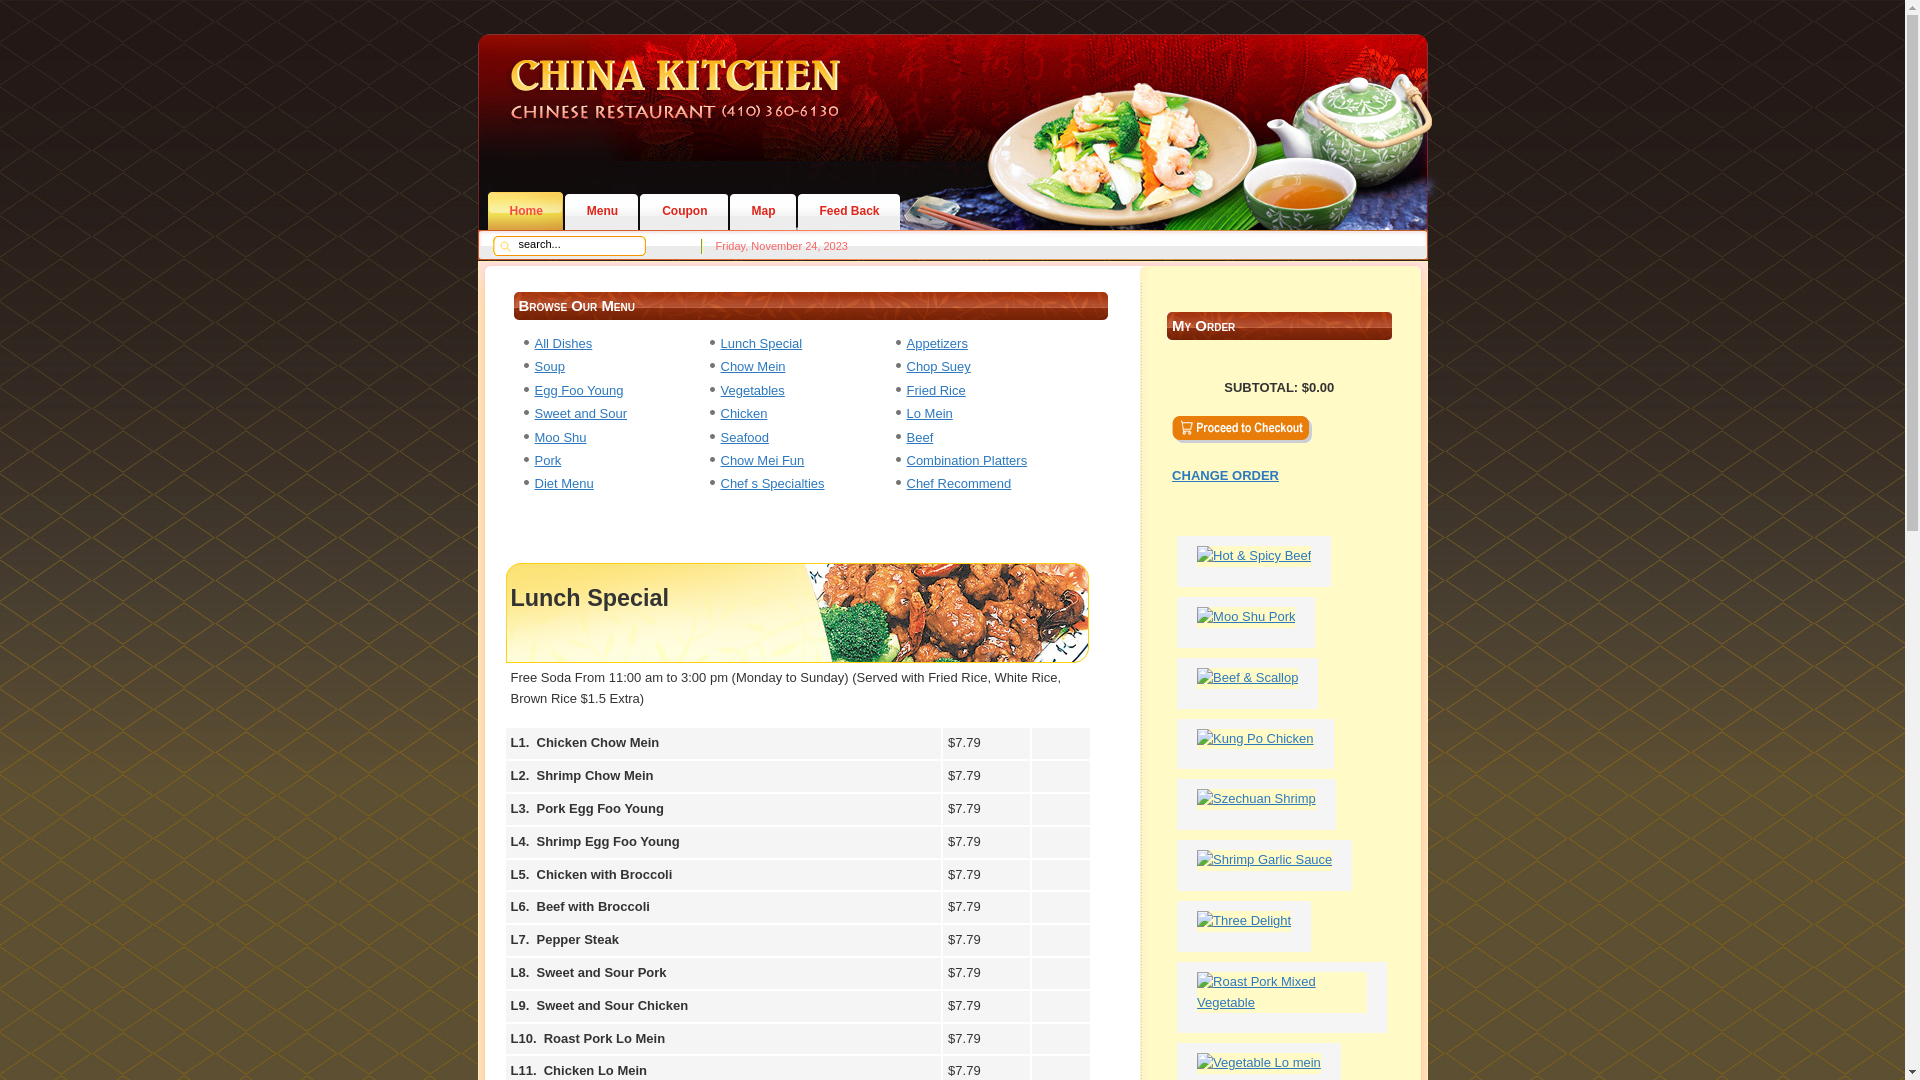 This screenshot has width=1920, height=1080. Describe the element at coordinates (966, 460) in the screenshot. I see `Combination Platters` at that location.